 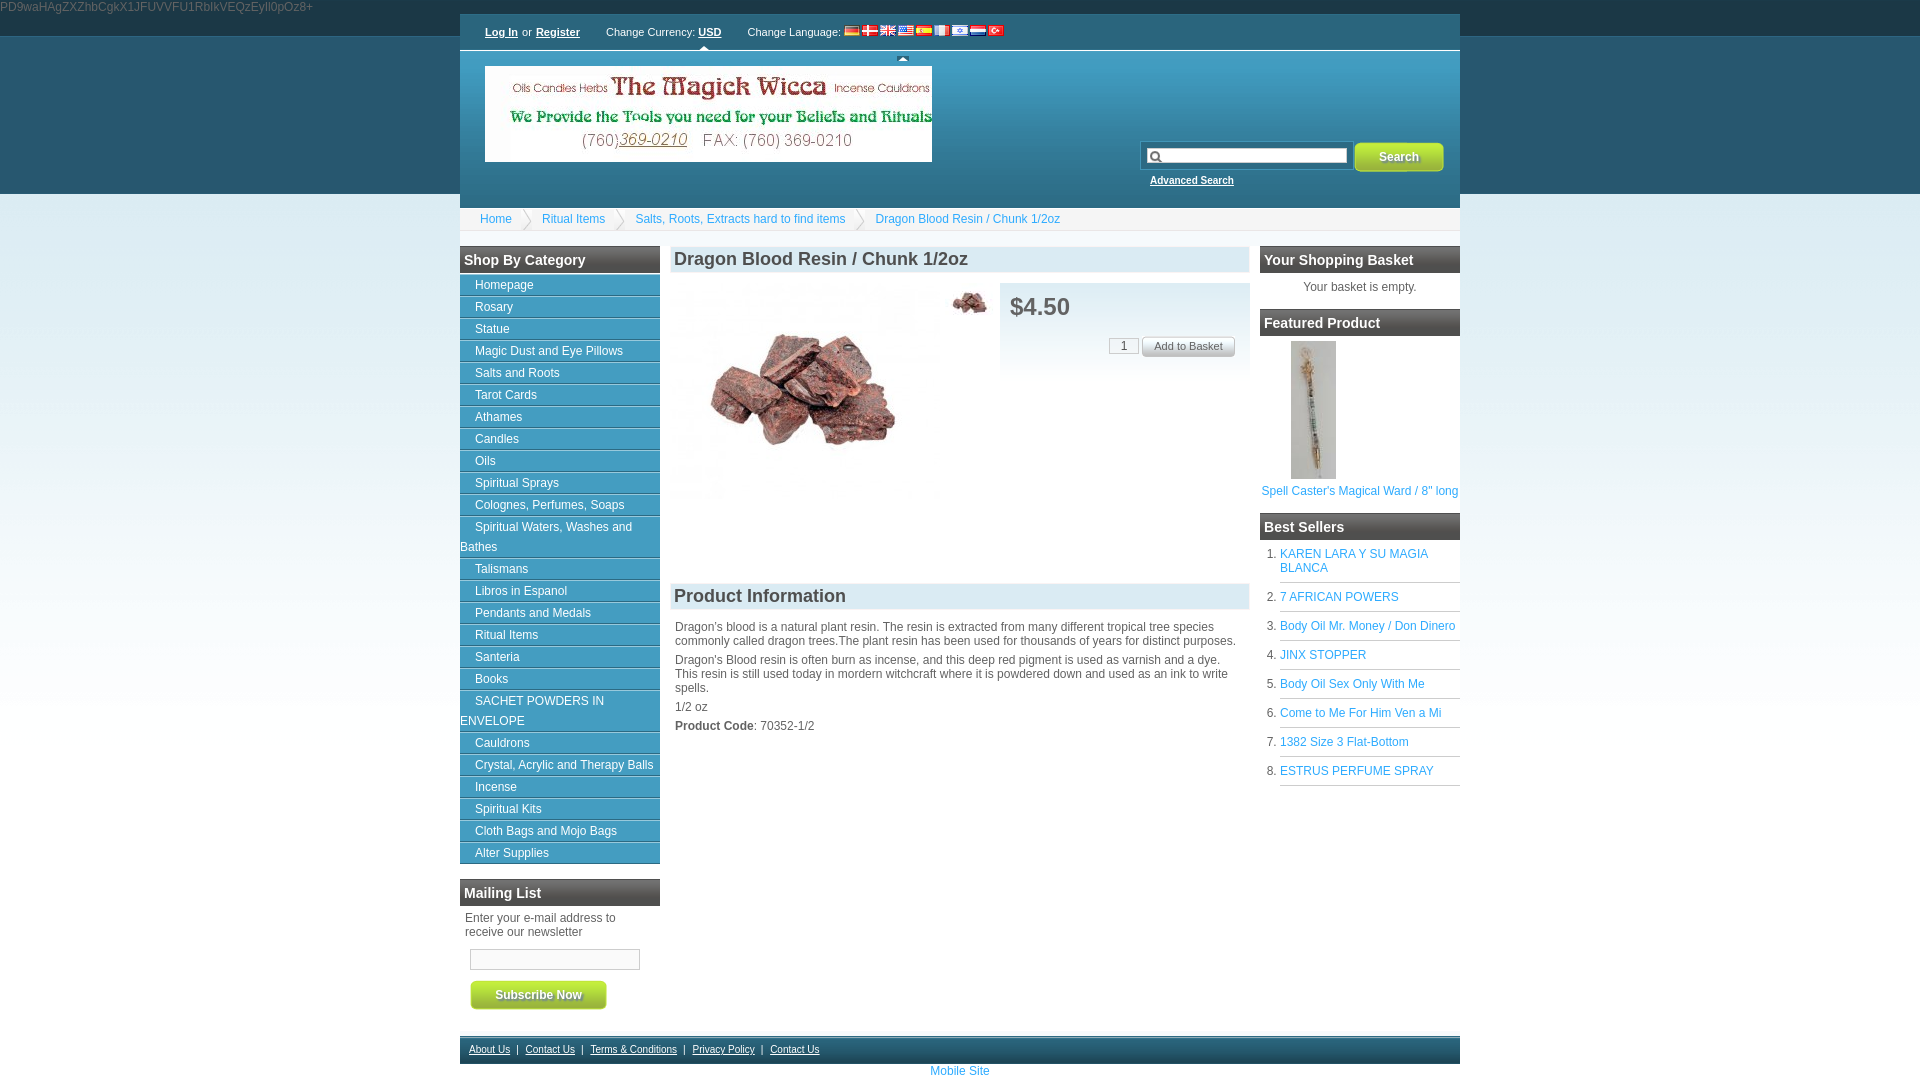 What do you see at coordinates (560, 395) in the screenshot?
I see `Tarot Cards` at bounding box center [560, 395].